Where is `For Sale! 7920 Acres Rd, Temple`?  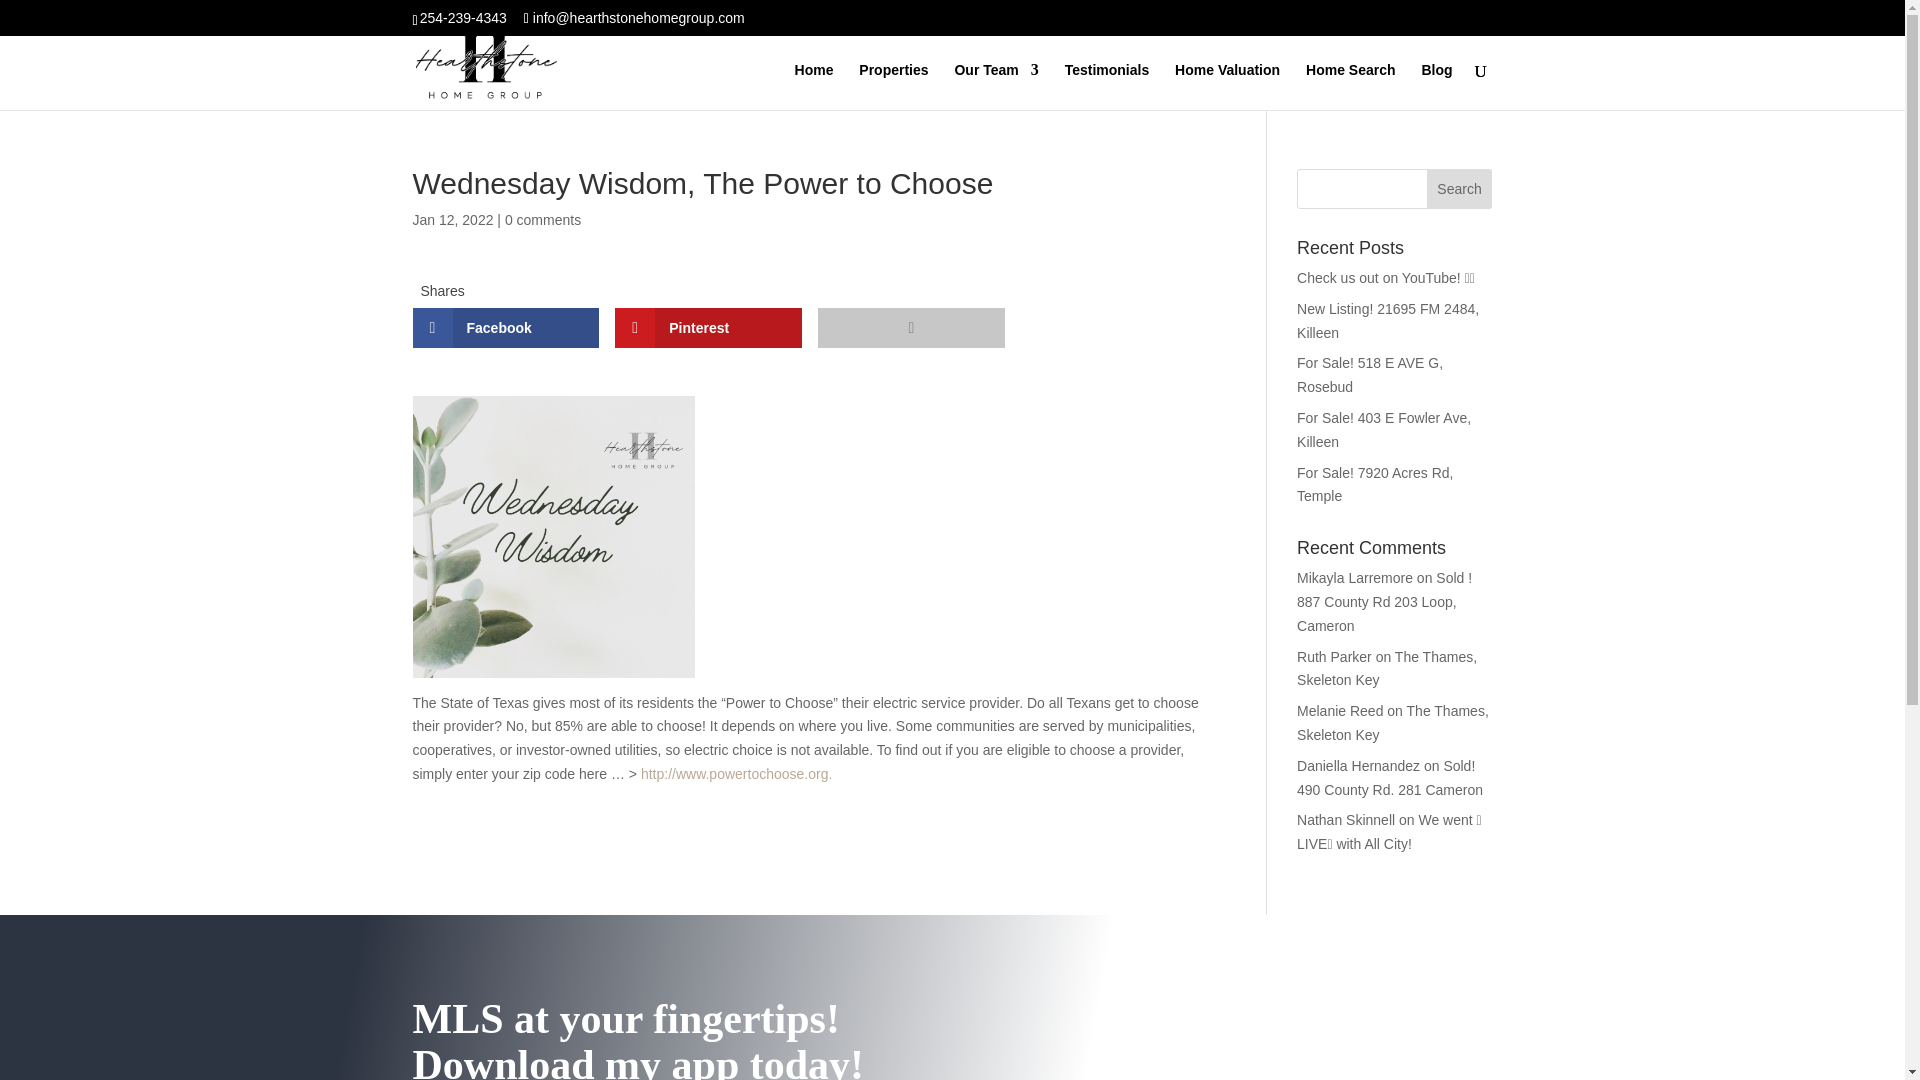
For Sale! 7920 Acres Rd, Temple is located at coordinates (1375, 485).